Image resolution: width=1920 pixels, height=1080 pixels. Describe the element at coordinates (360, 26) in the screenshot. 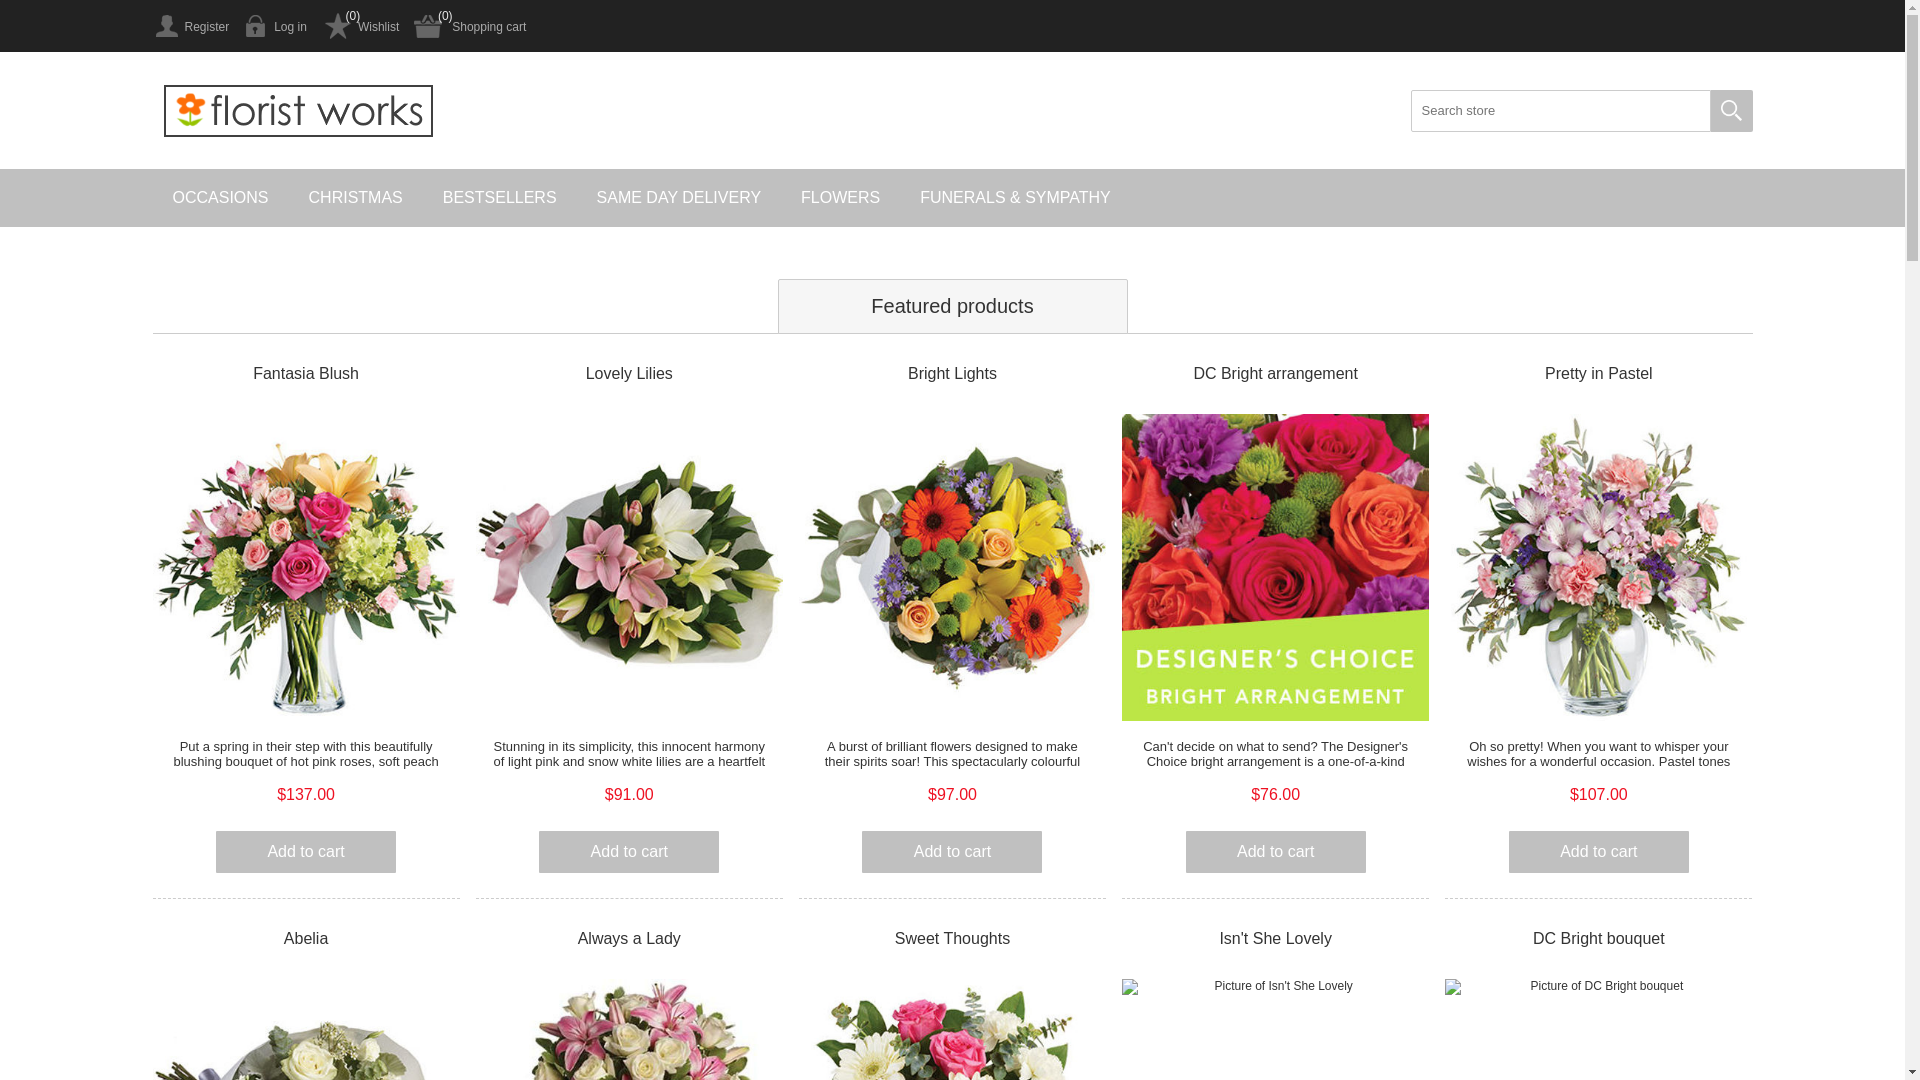

I see `Wishlist` at that location.